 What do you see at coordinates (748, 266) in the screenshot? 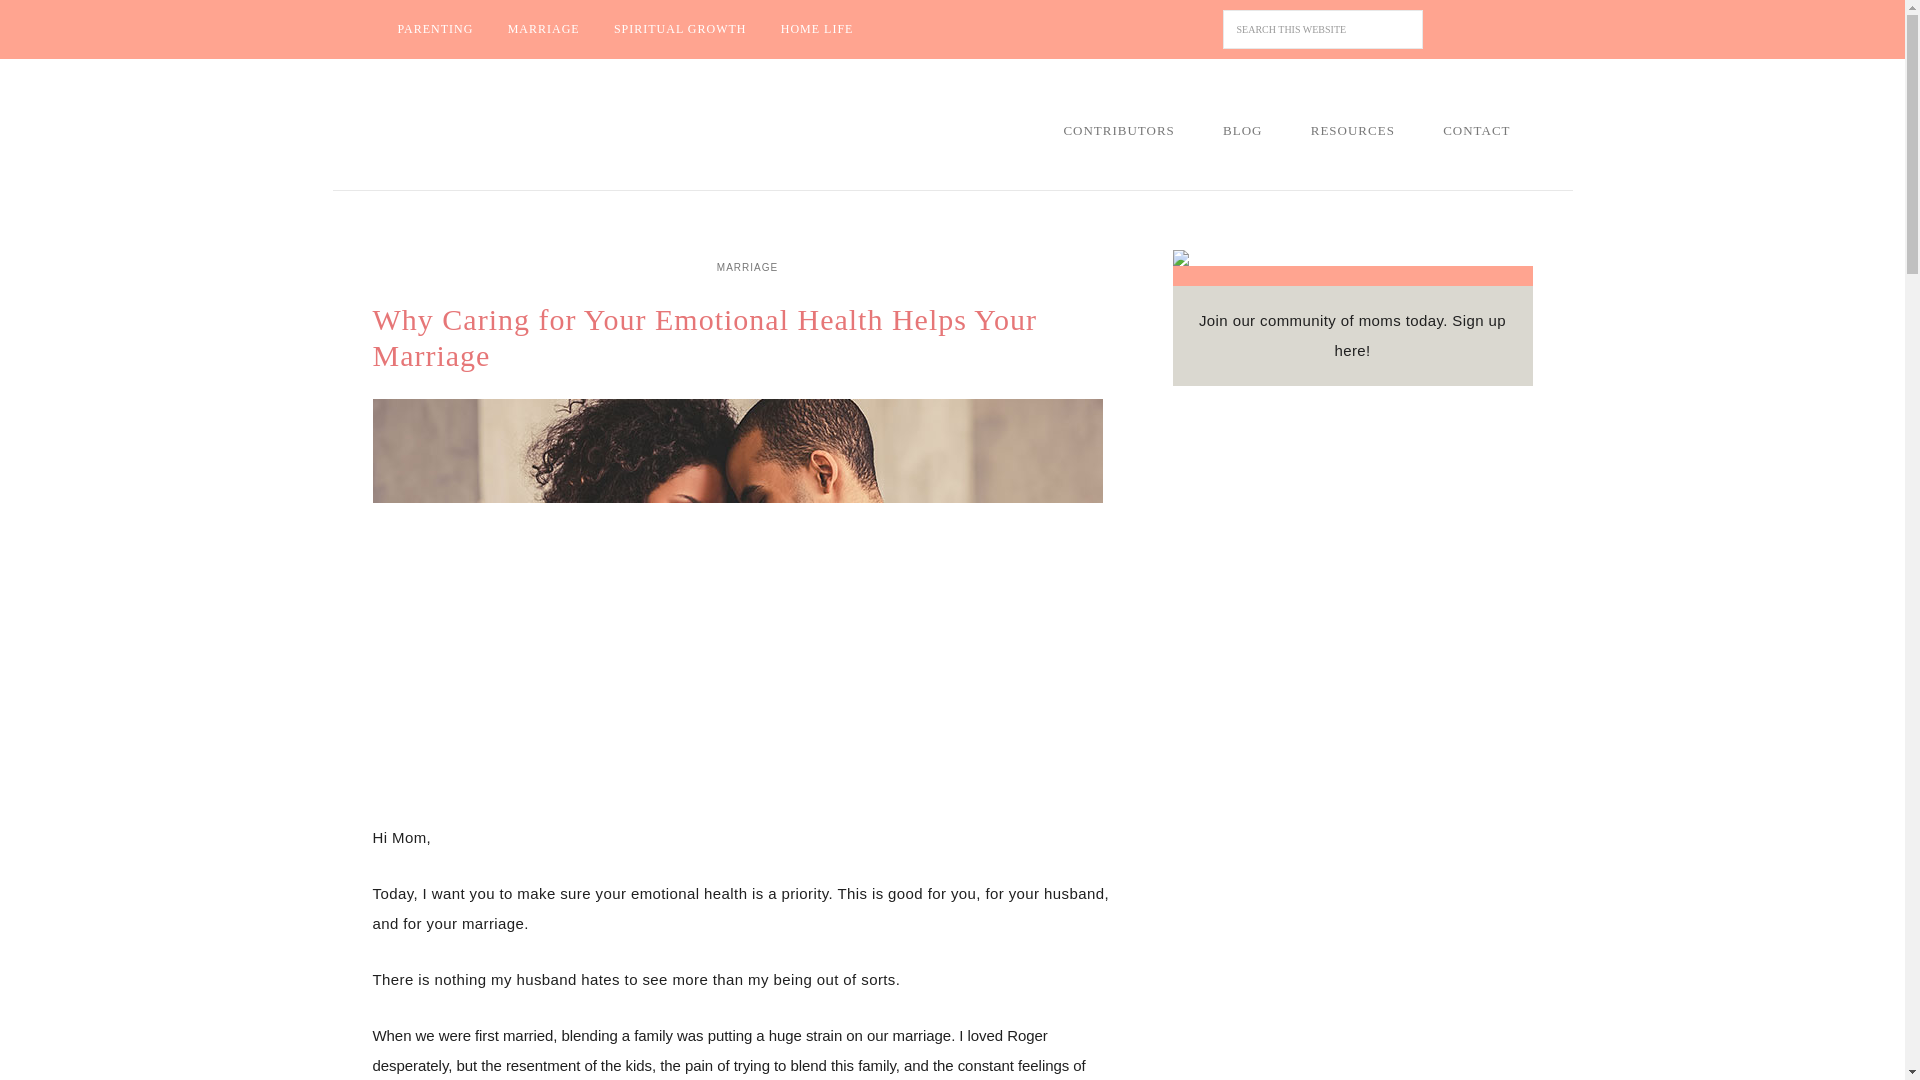
I see `MARRIAGE` at bounding box center [748, 266].